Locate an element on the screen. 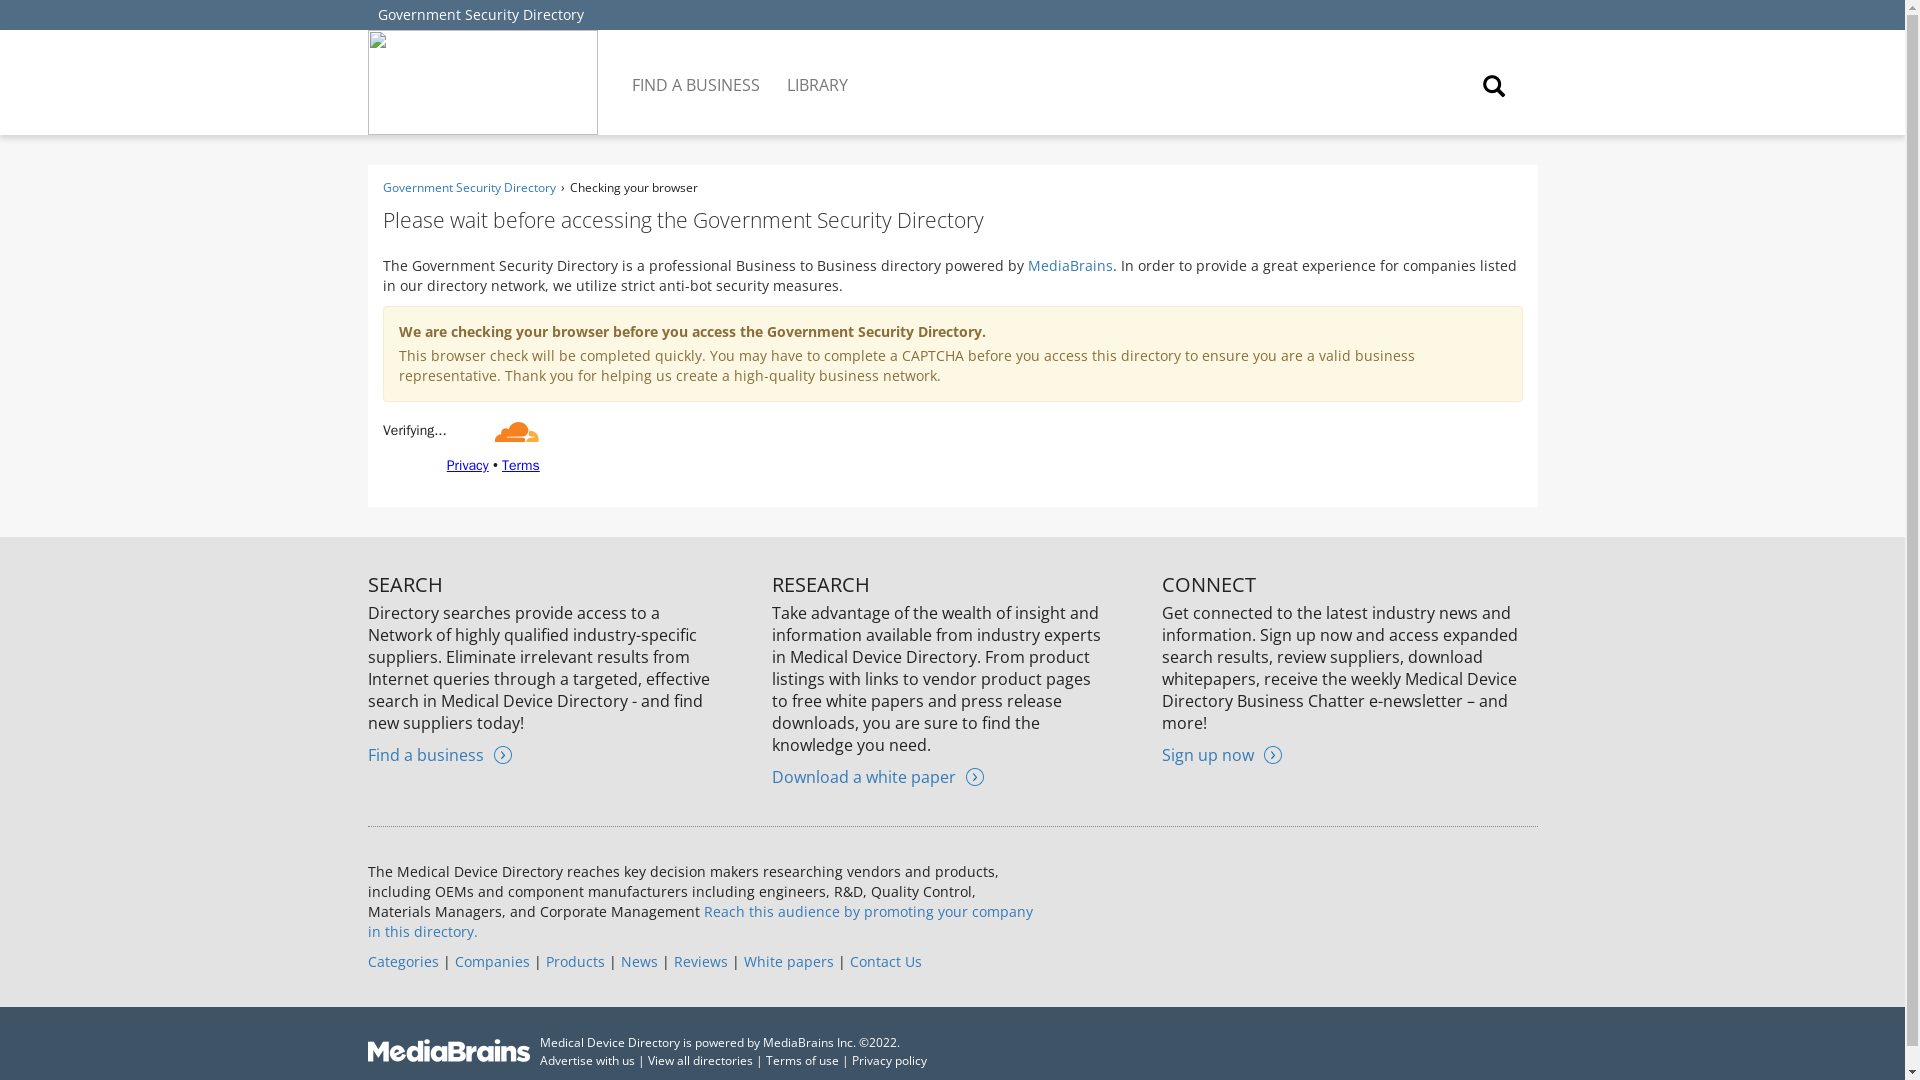 The image size is (1920, 1080). Terms of use is located at coordinates (802, 1060).